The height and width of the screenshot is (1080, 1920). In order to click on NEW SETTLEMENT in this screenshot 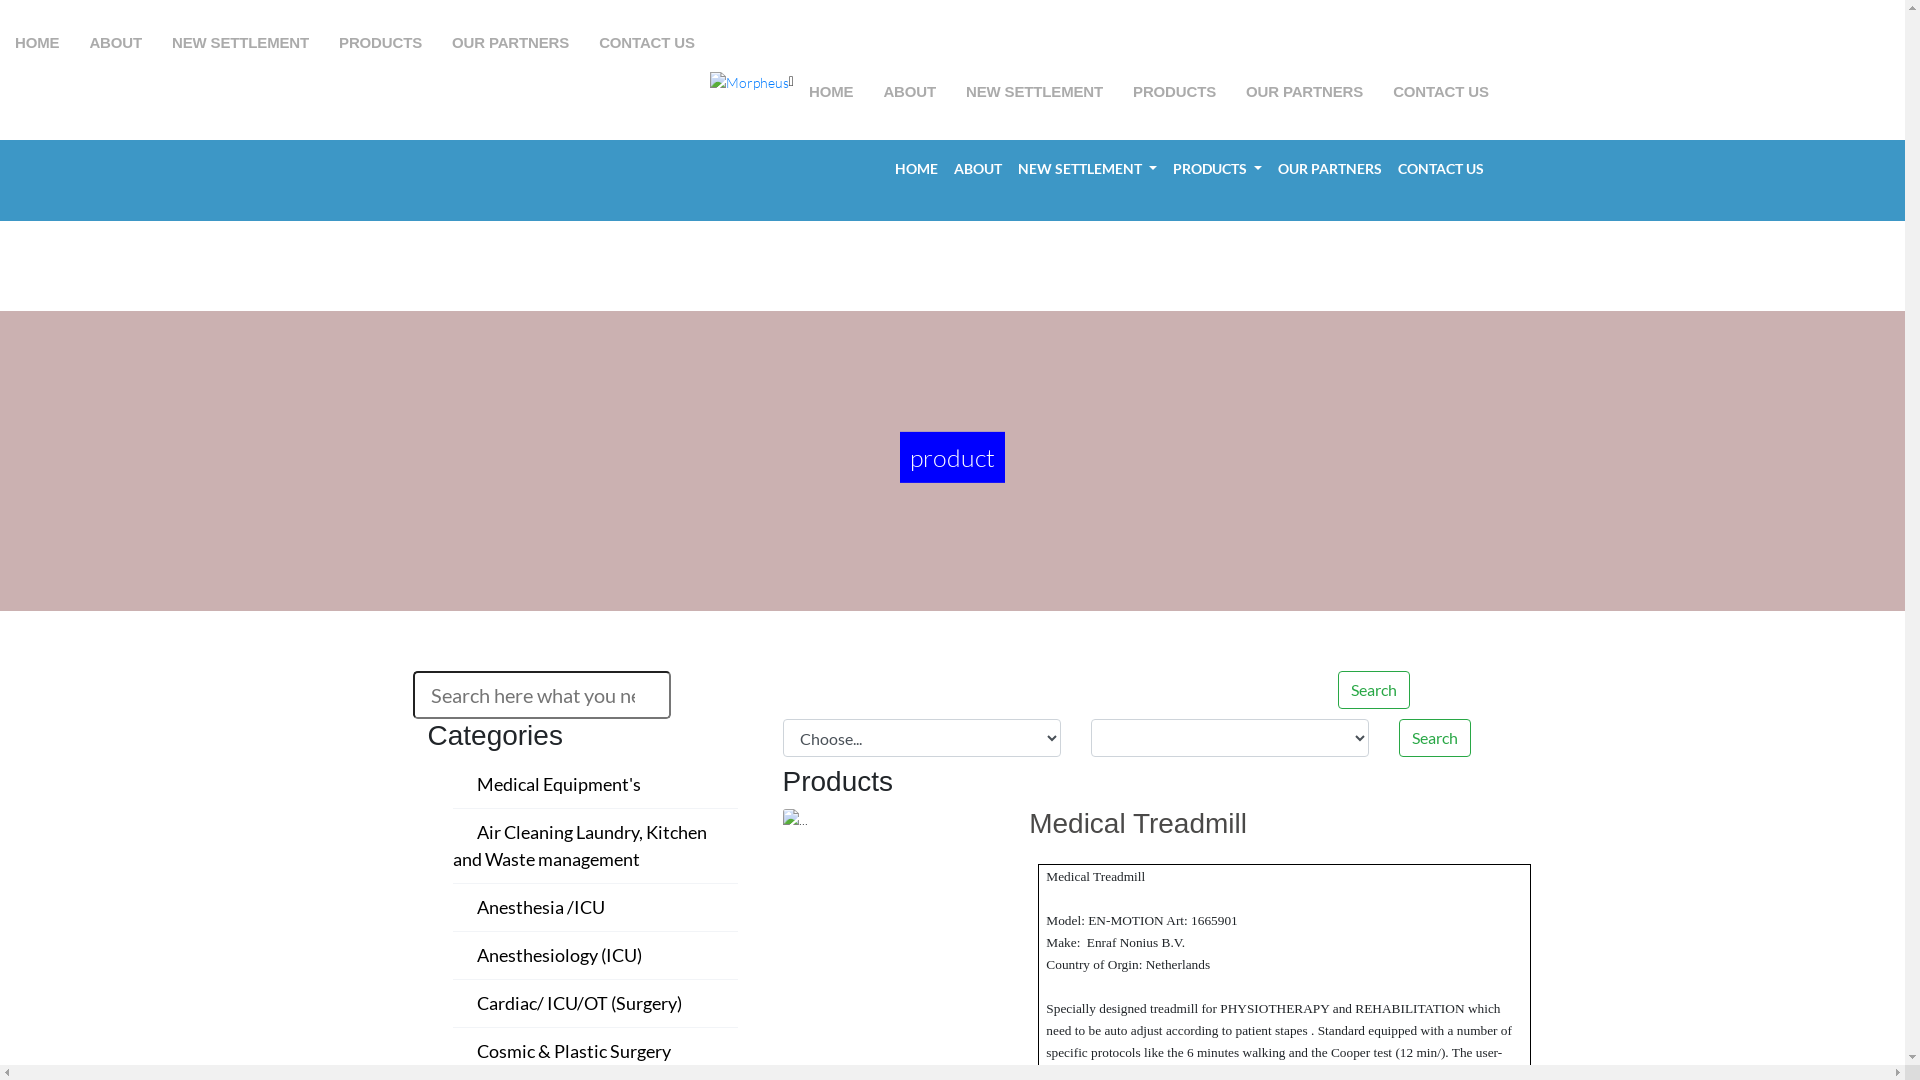, I will do `click(1034, 92)`.